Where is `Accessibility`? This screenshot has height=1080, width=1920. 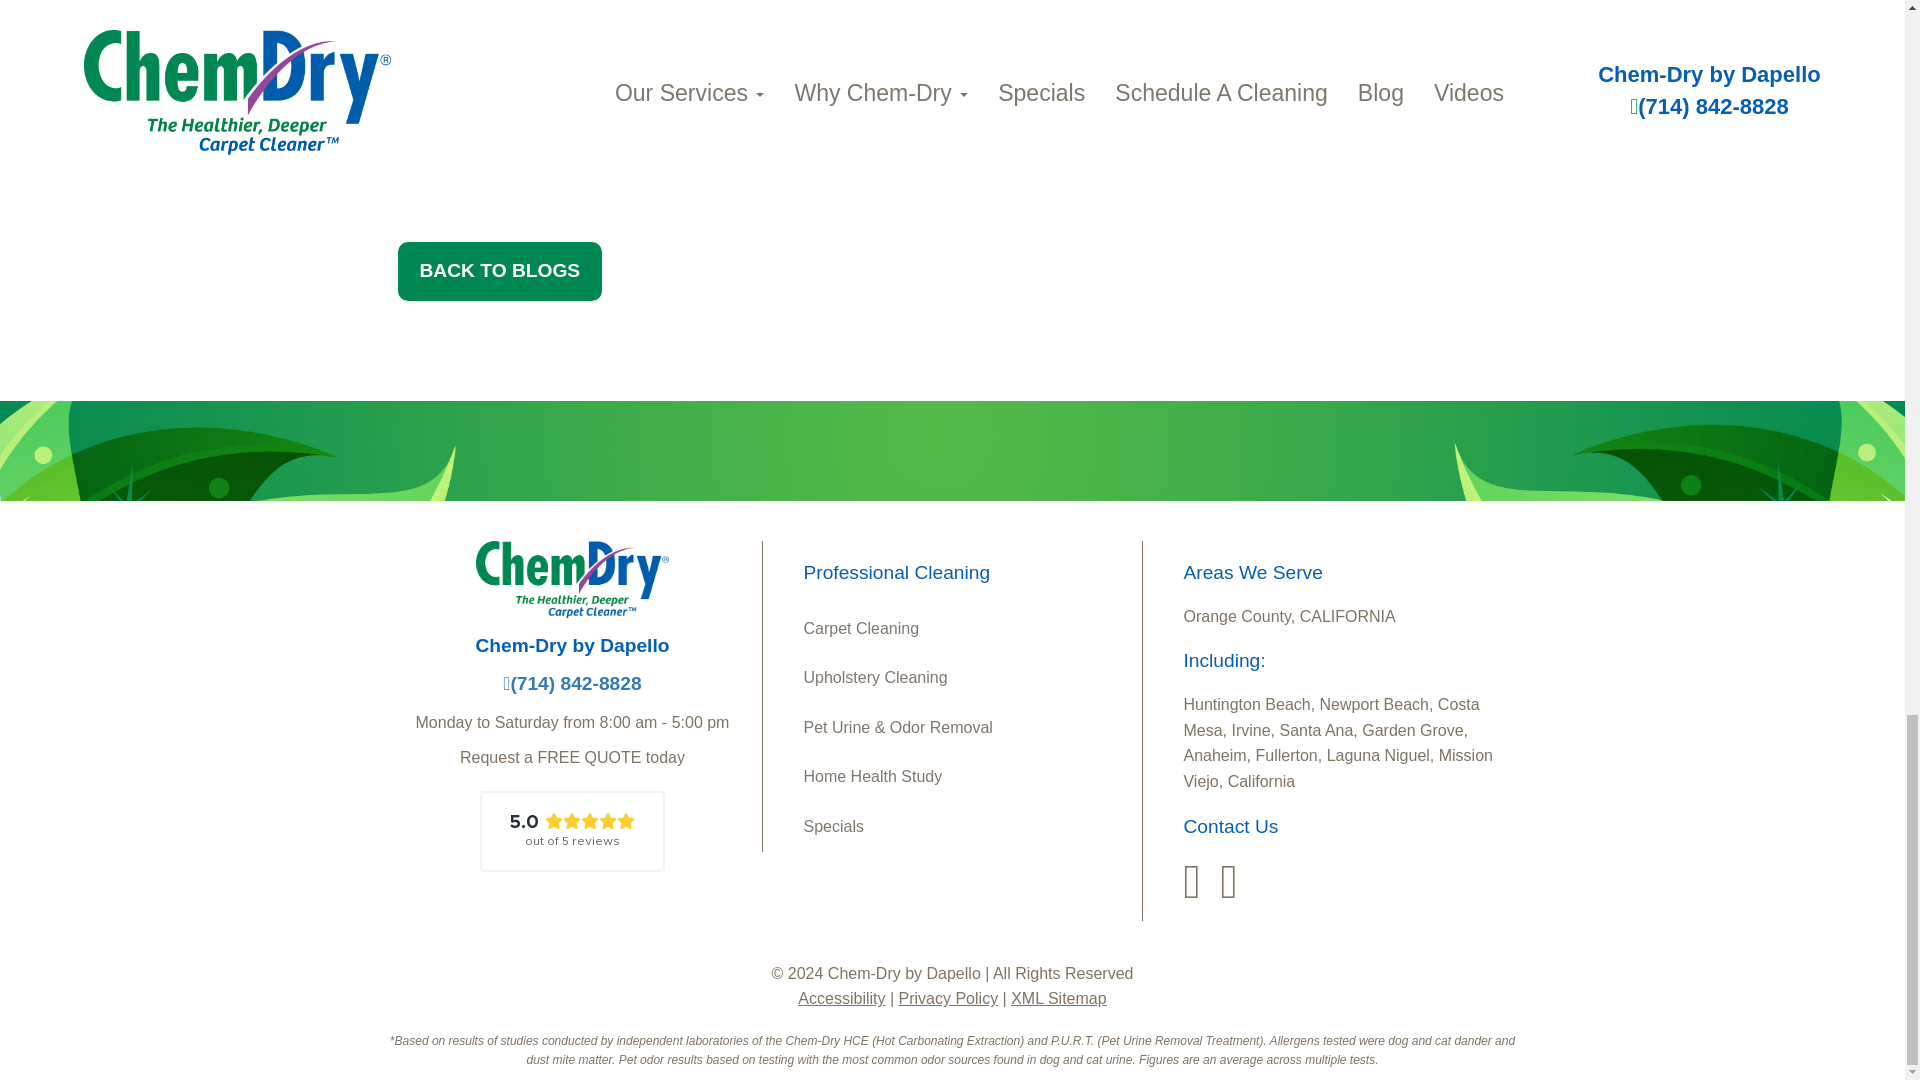
Accessibility is located at coordinates (842, 998).